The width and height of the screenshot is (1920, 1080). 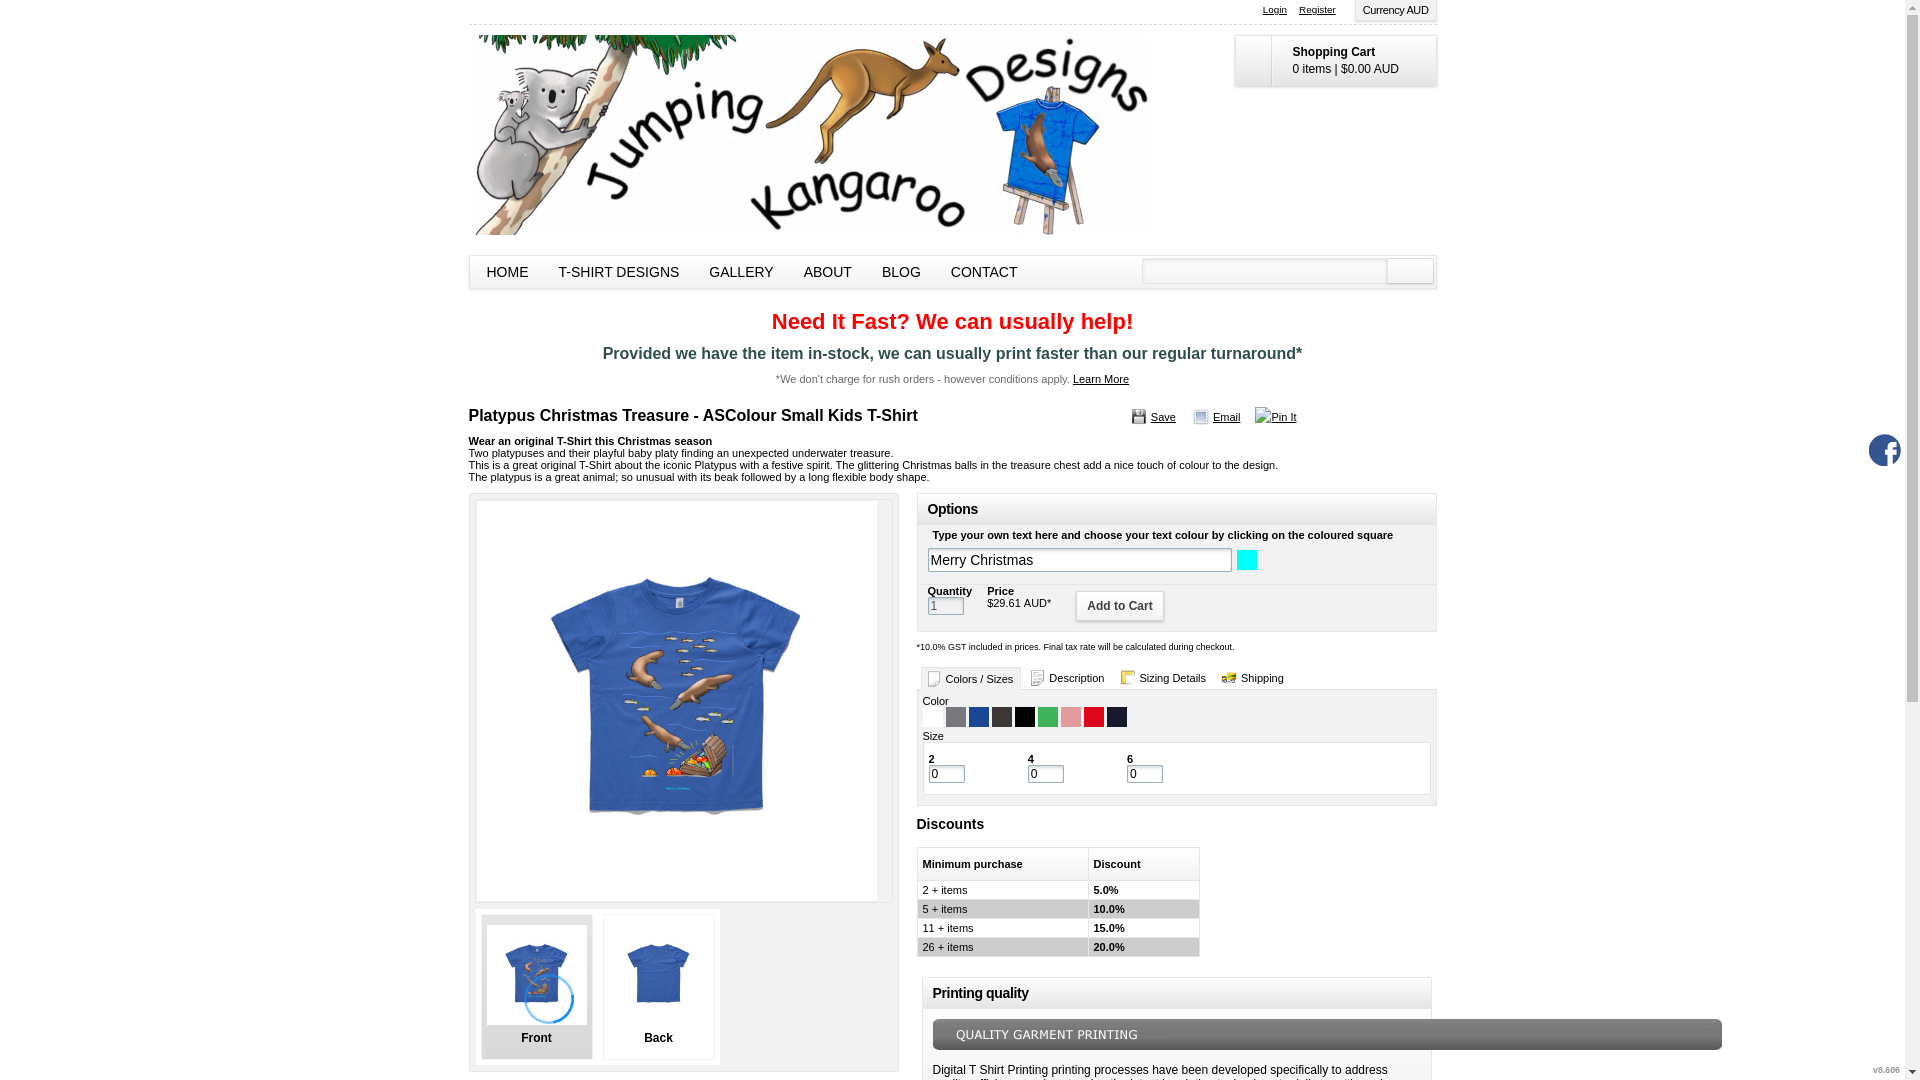 What do you see at coordinates (1068, 678) in the screenshot?
I see `Description` at bounding box center [1068, 678].